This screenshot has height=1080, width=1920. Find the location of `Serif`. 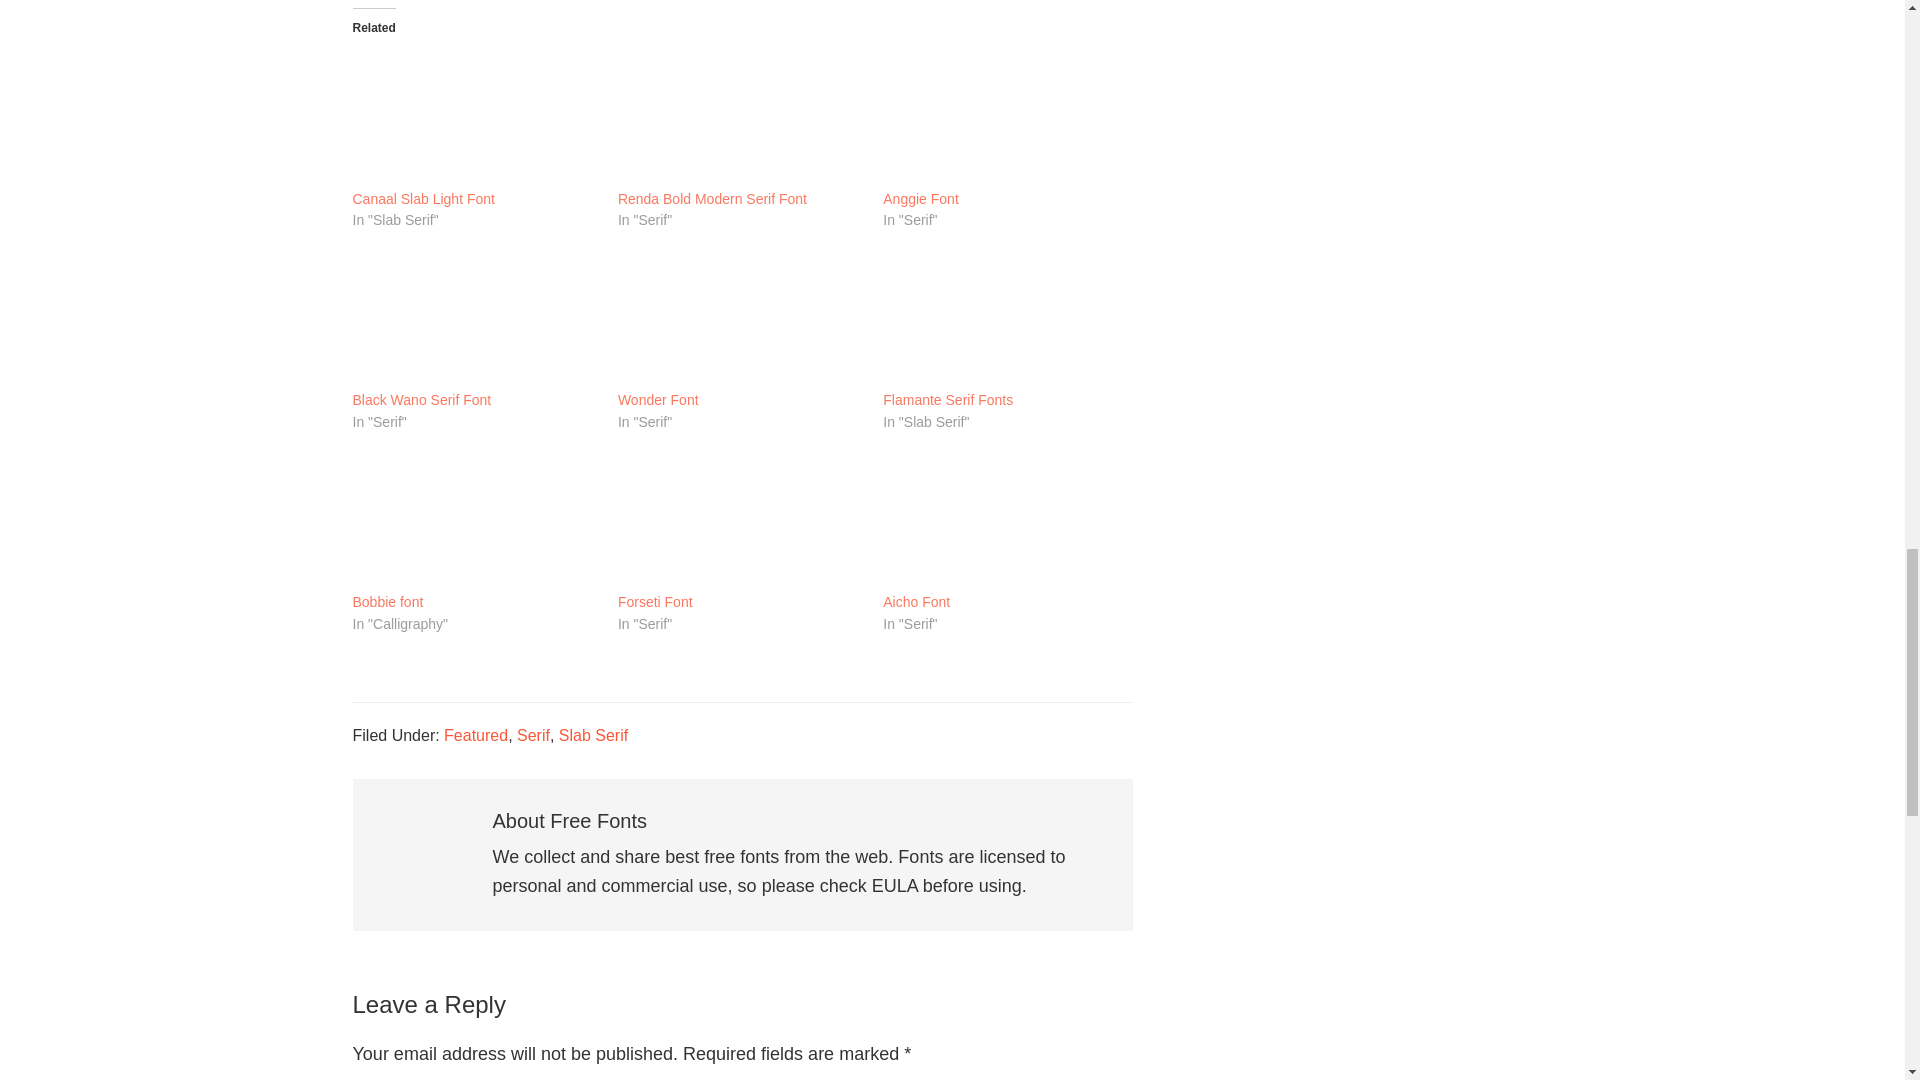

Serif is located at coordinates (532, 735).